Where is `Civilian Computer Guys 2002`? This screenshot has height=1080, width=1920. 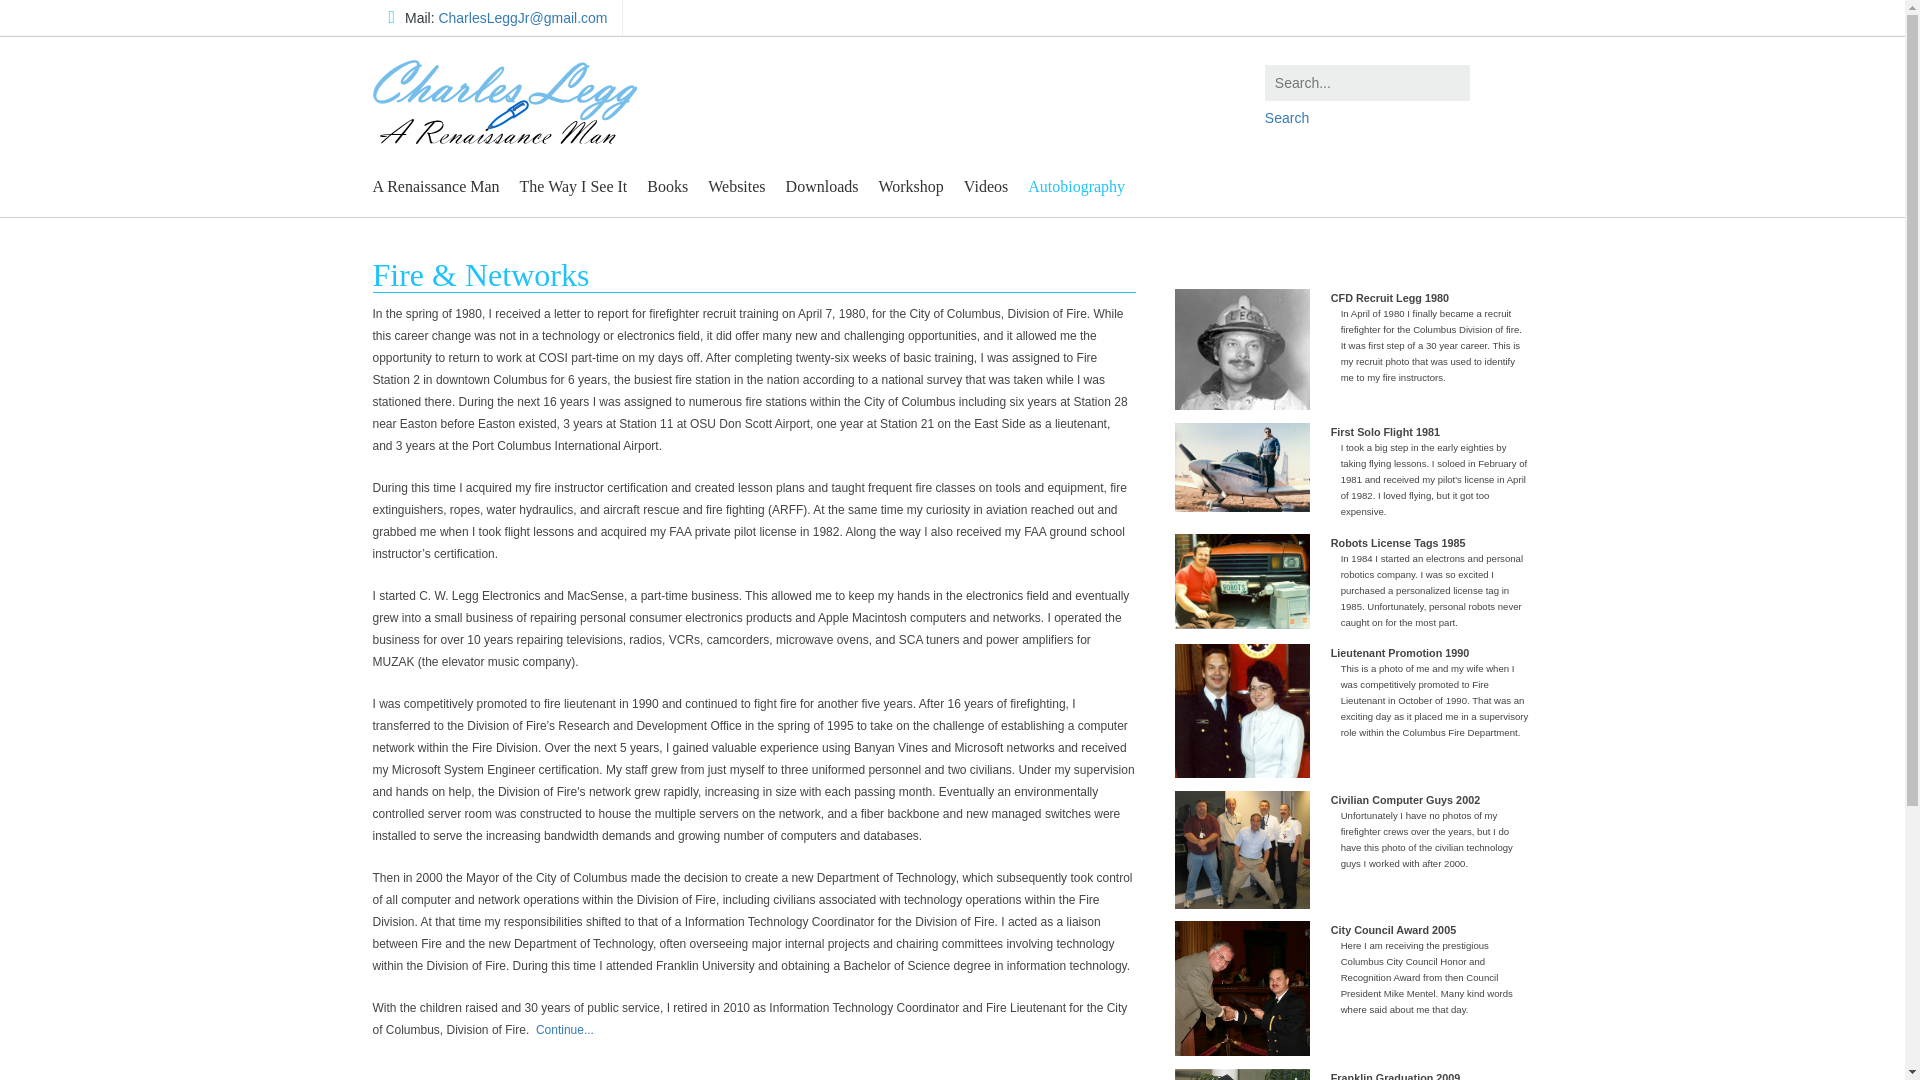
Civilian Computer Guys 2002 is located at coordinates (1242, 850).